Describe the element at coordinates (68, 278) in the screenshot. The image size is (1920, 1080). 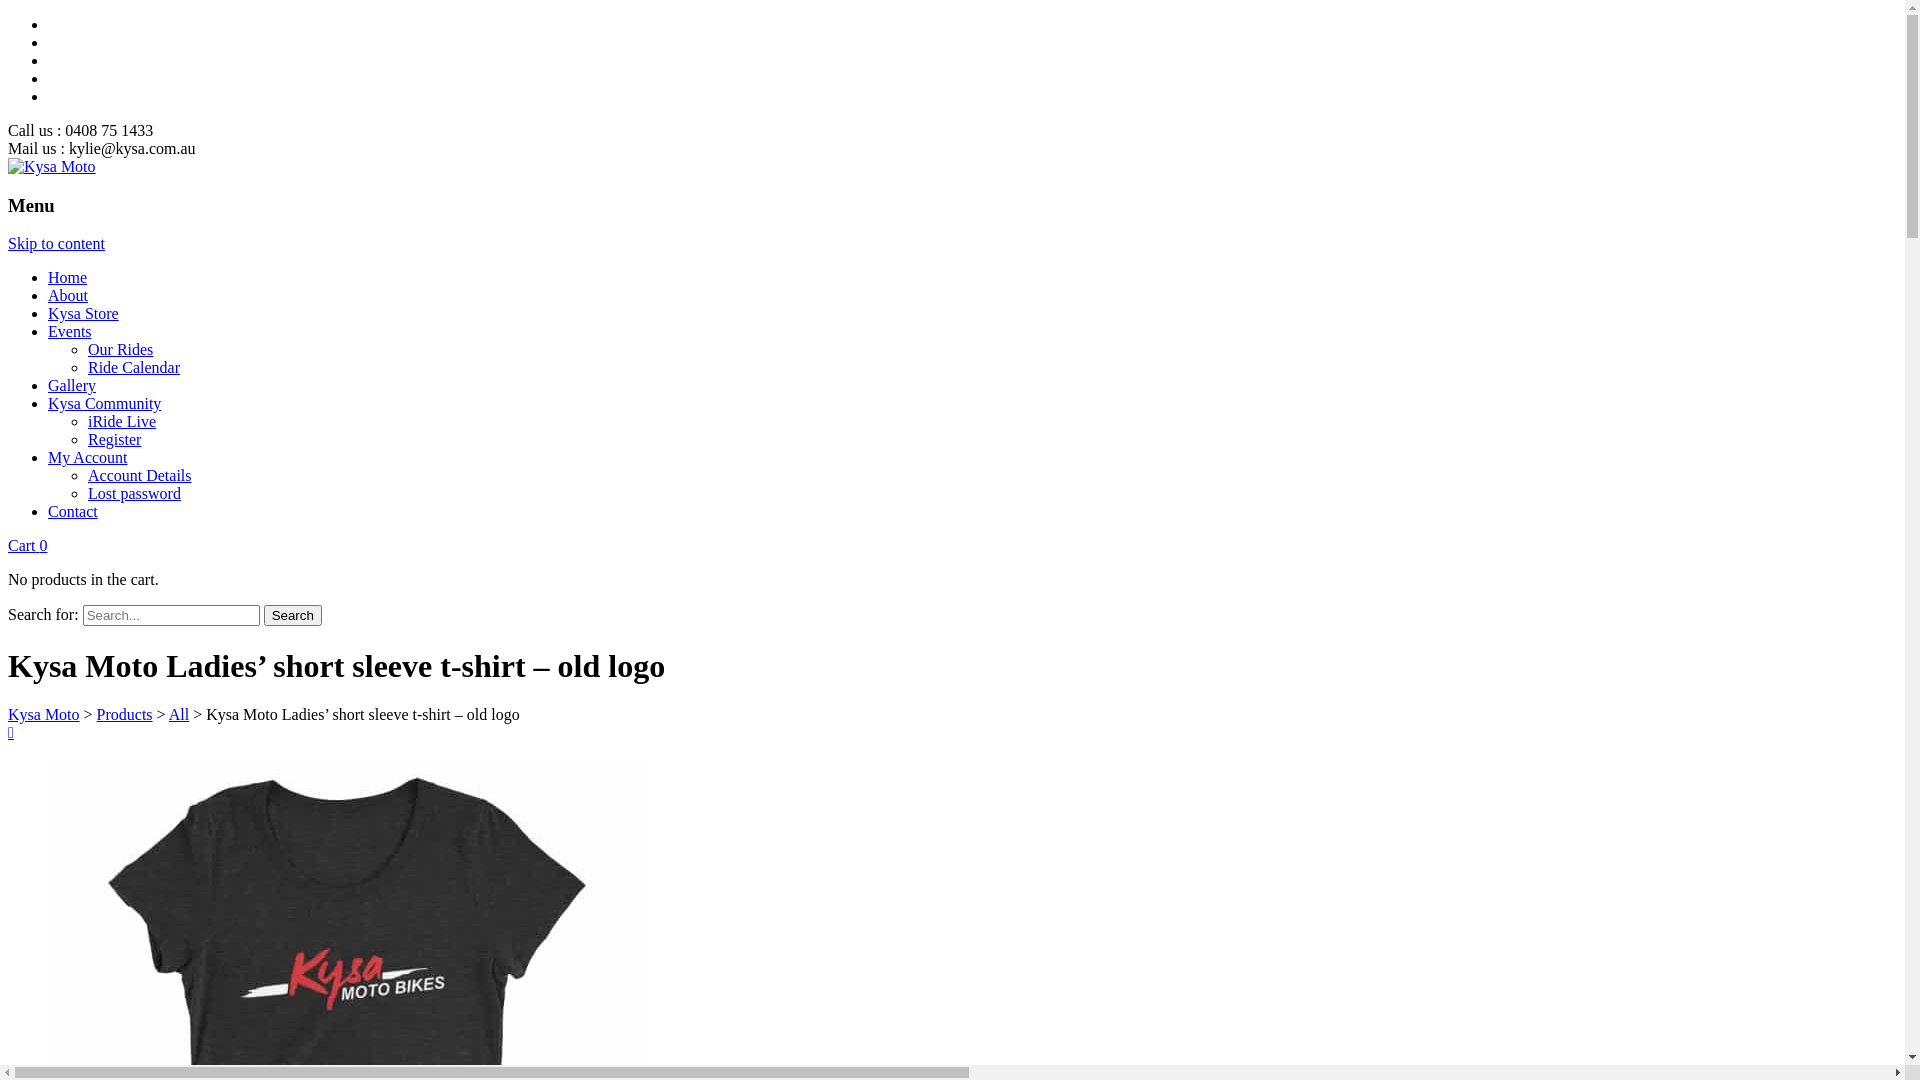
I see `Home` at that location.